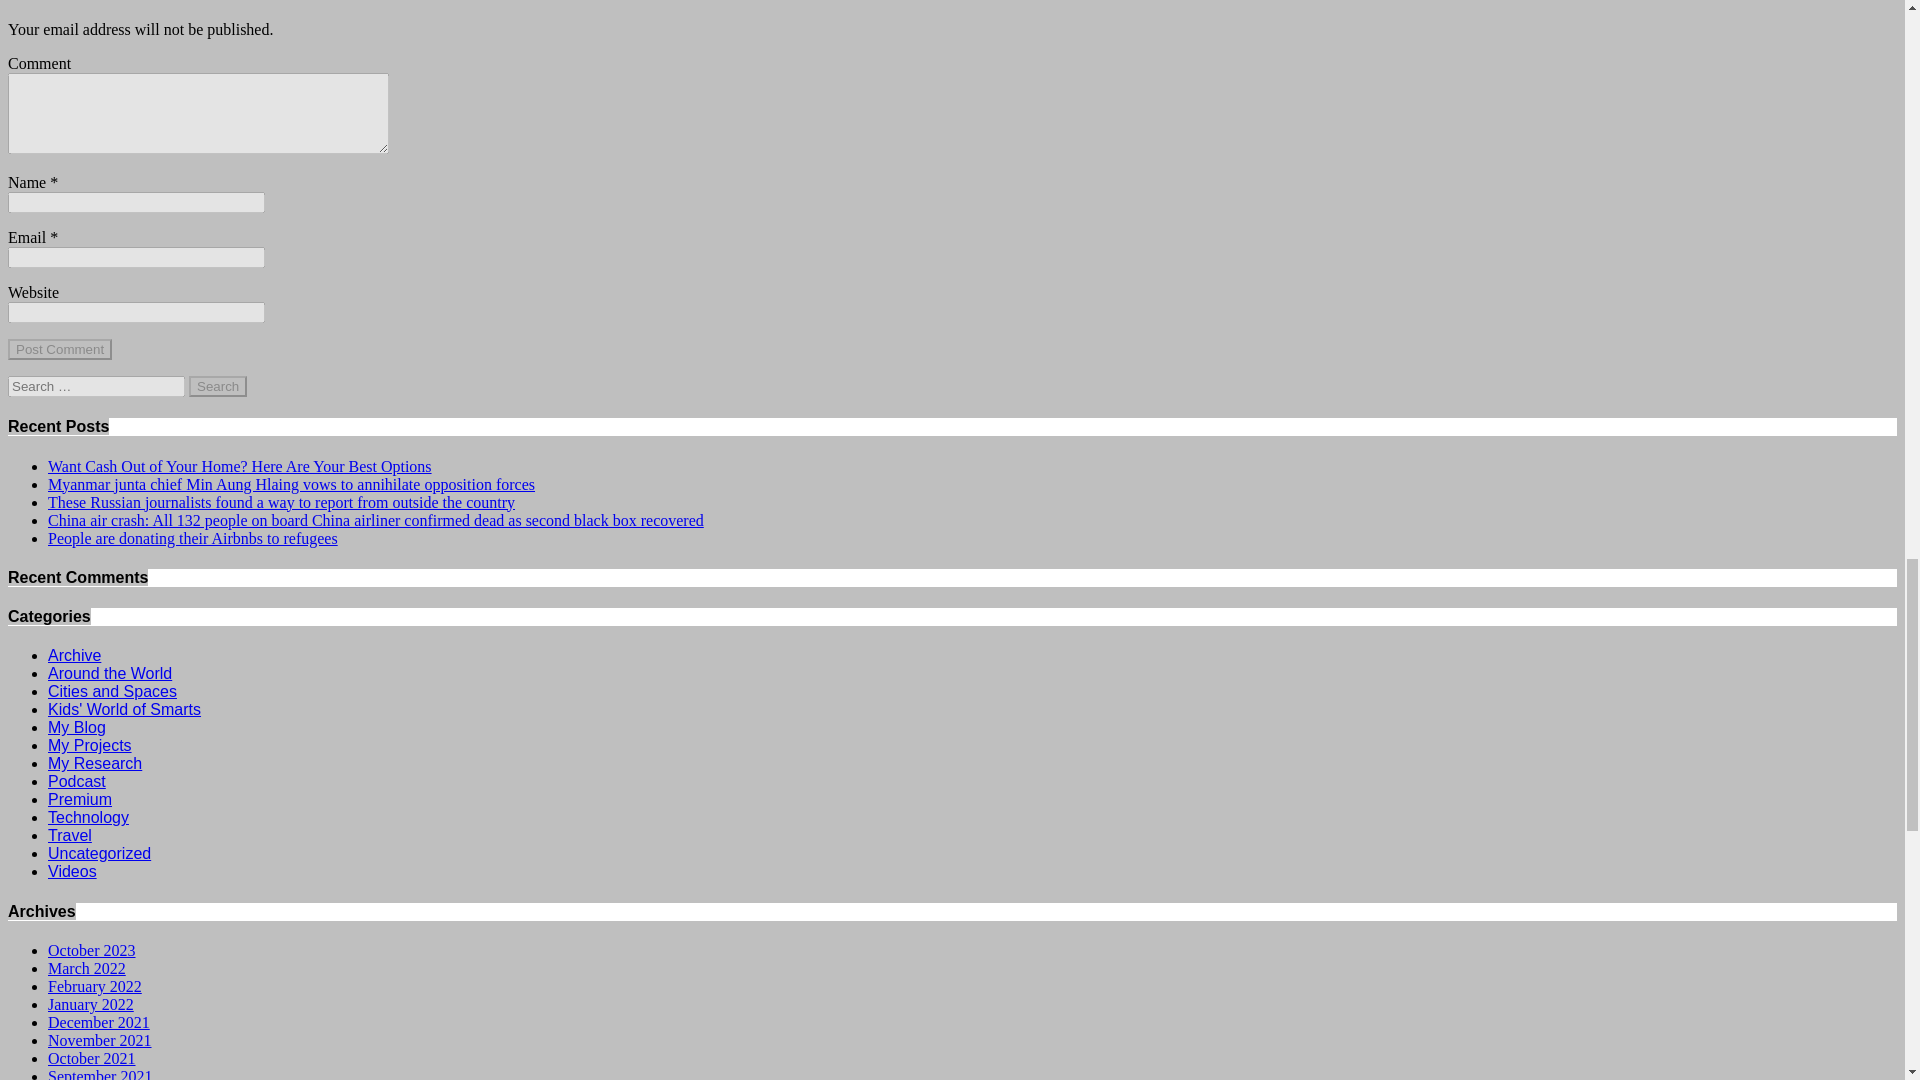 The width and height of the screenshot is (1920, 1080). Describe the element at coordinates (218, 386) in the screenshot. I see `Search` at that location.